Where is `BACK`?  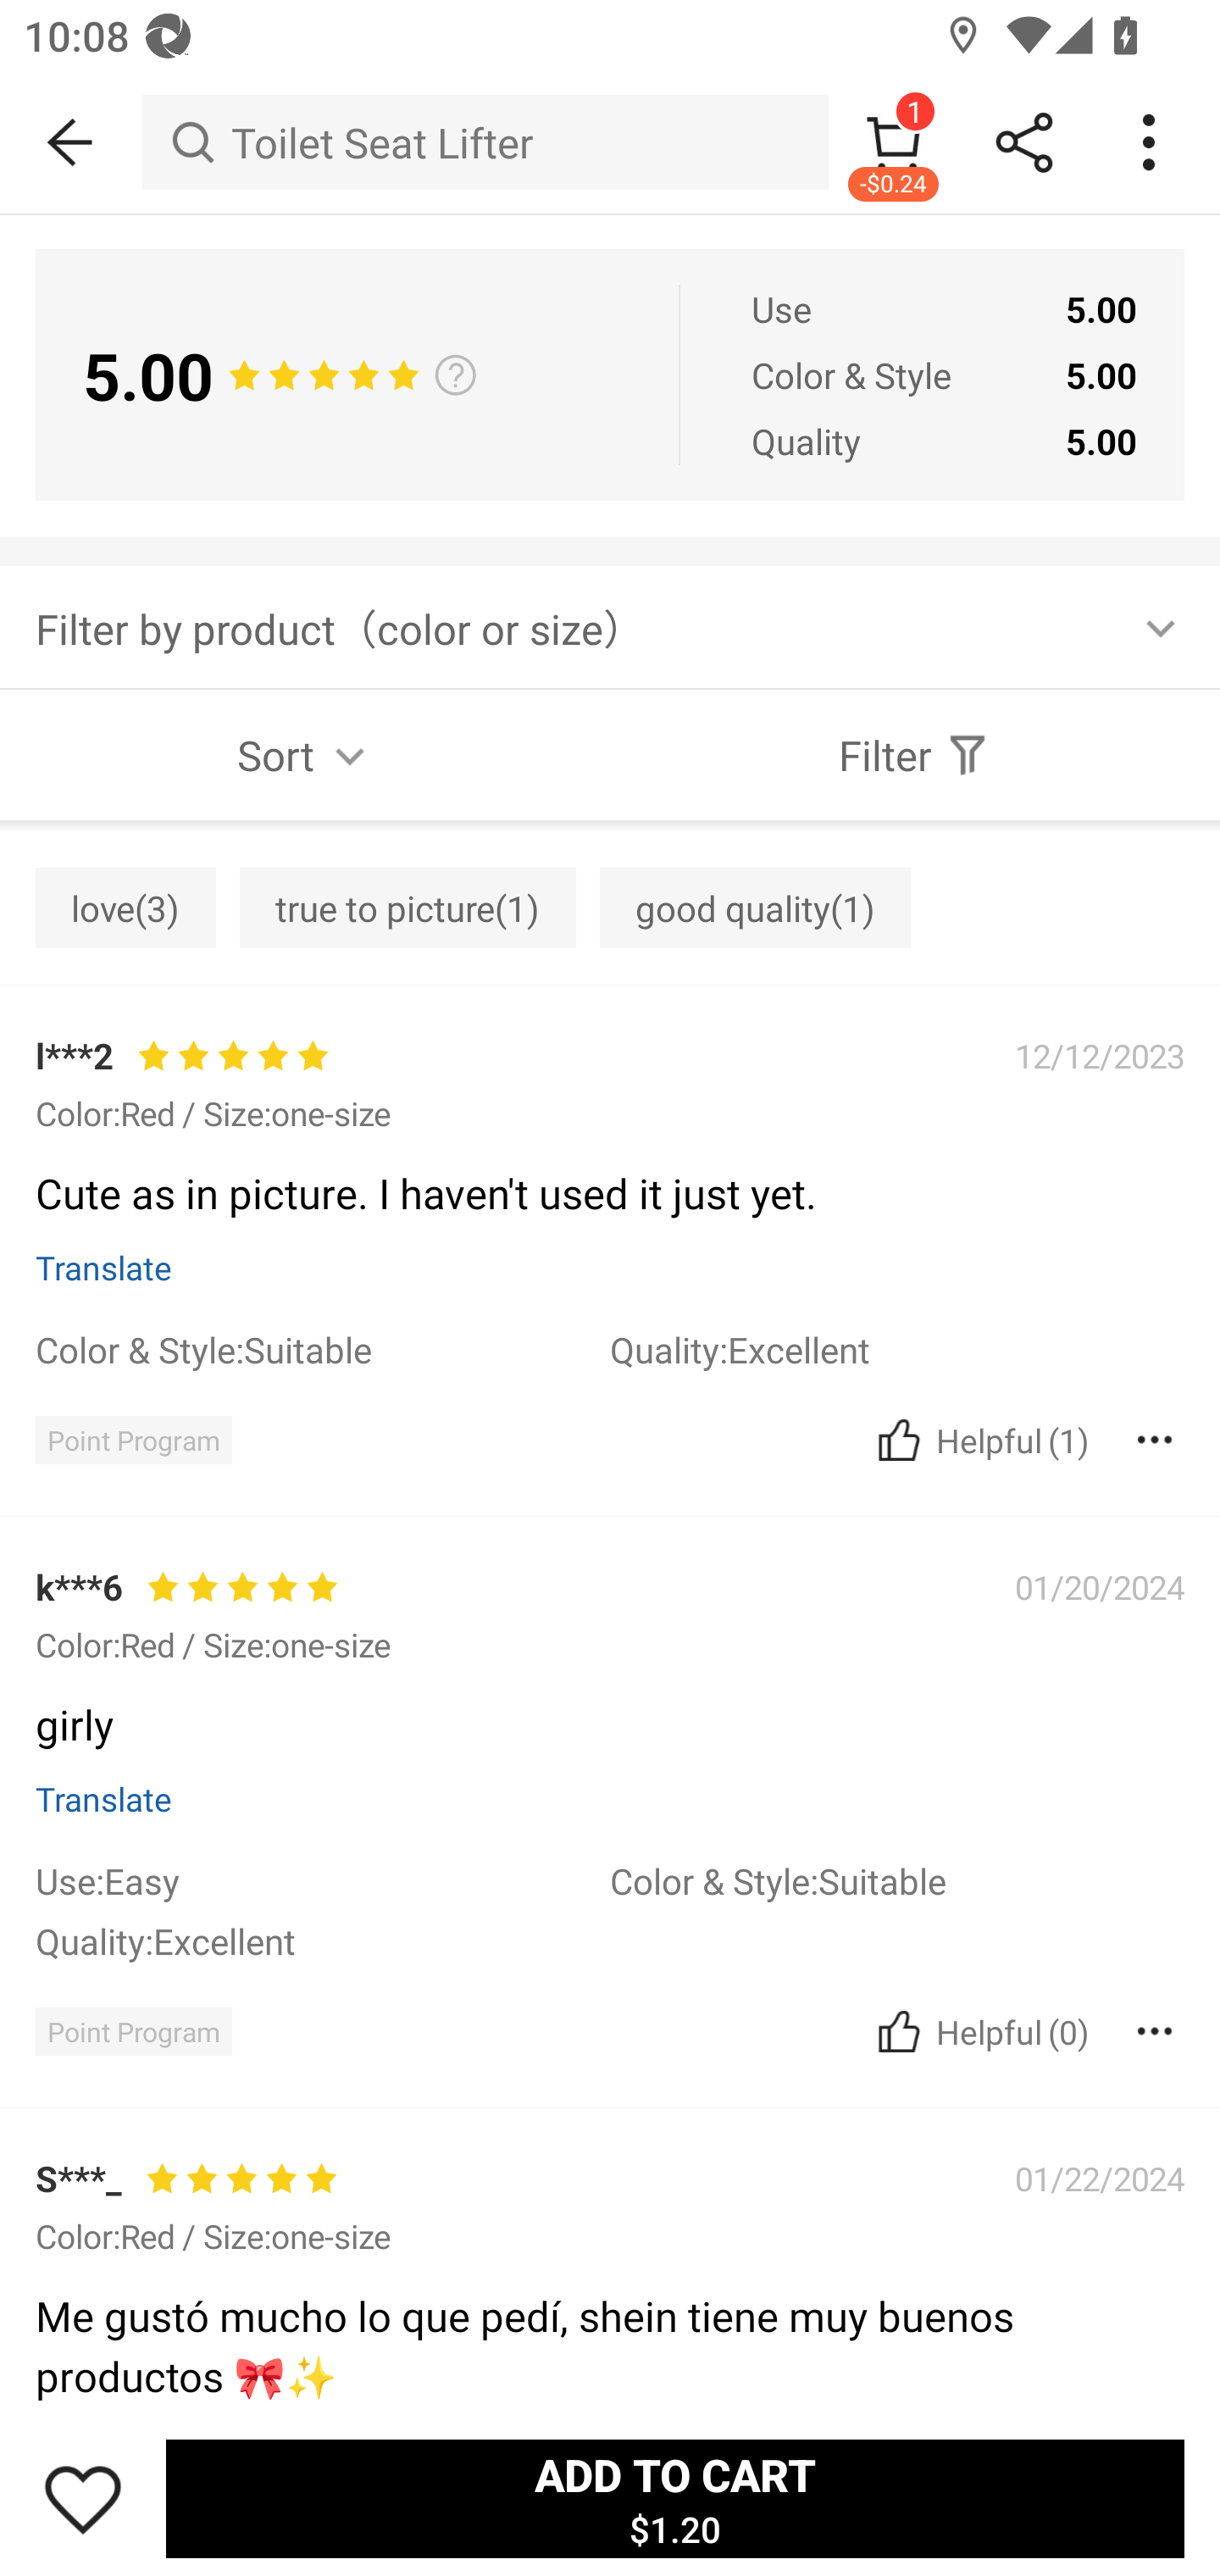
BACK is located at coordinates (71, 142).